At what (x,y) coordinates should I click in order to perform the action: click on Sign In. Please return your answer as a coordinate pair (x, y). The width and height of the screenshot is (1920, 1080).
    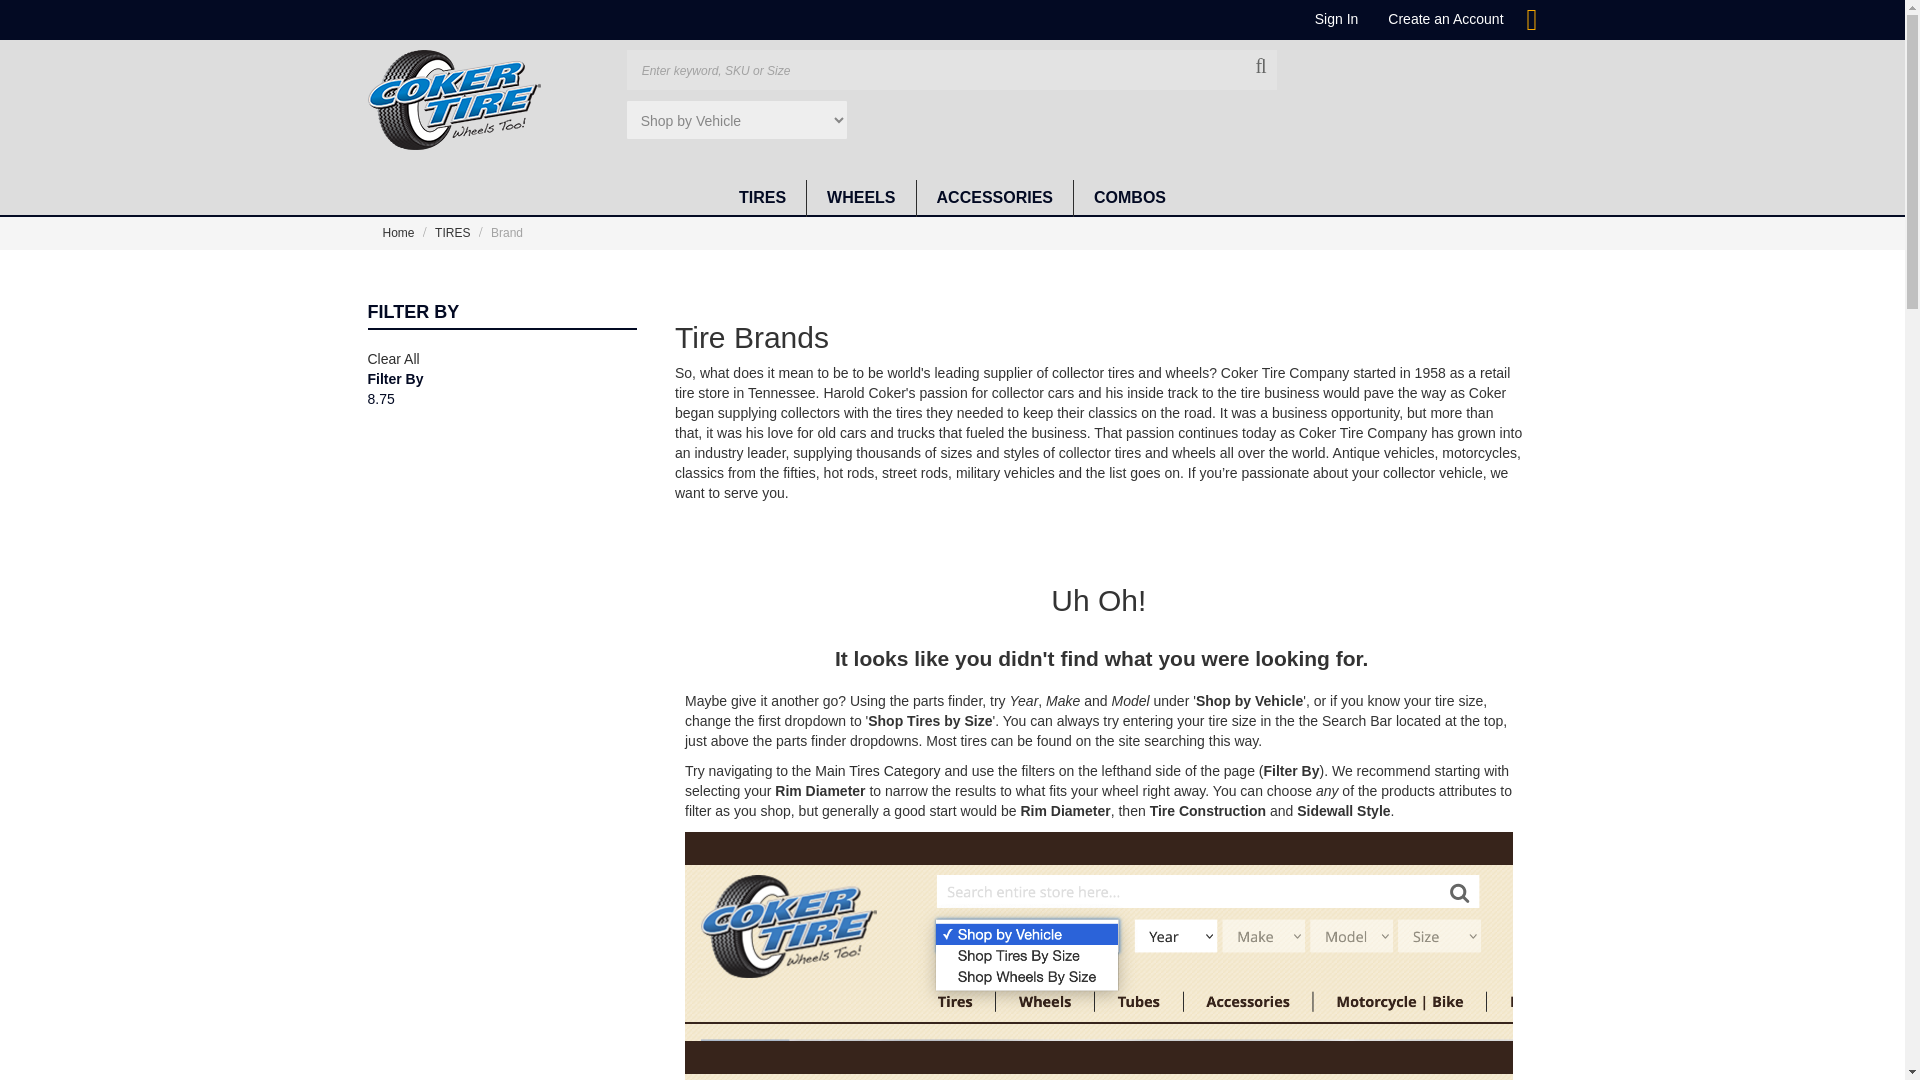
    Looking at the image, I should click on (1337, 18).